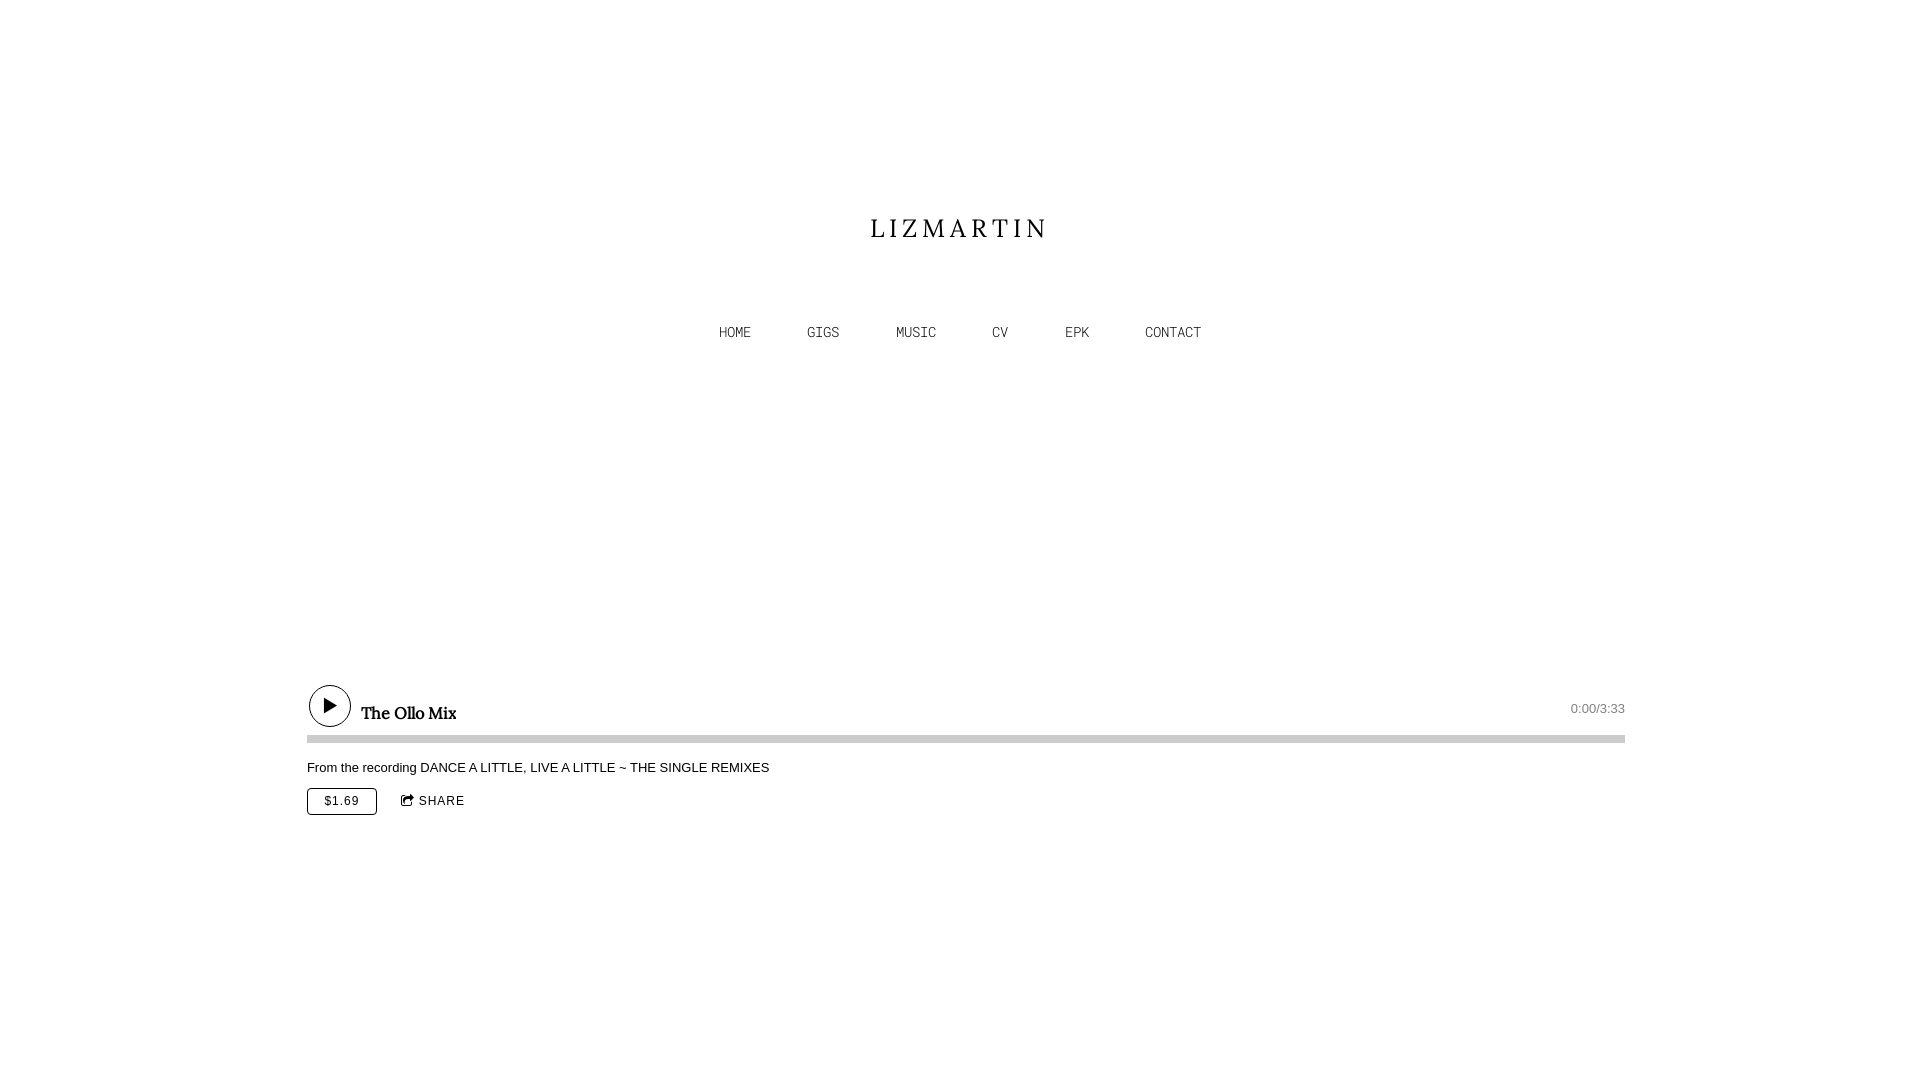  I want to click on GIGS, so click(823, 332).